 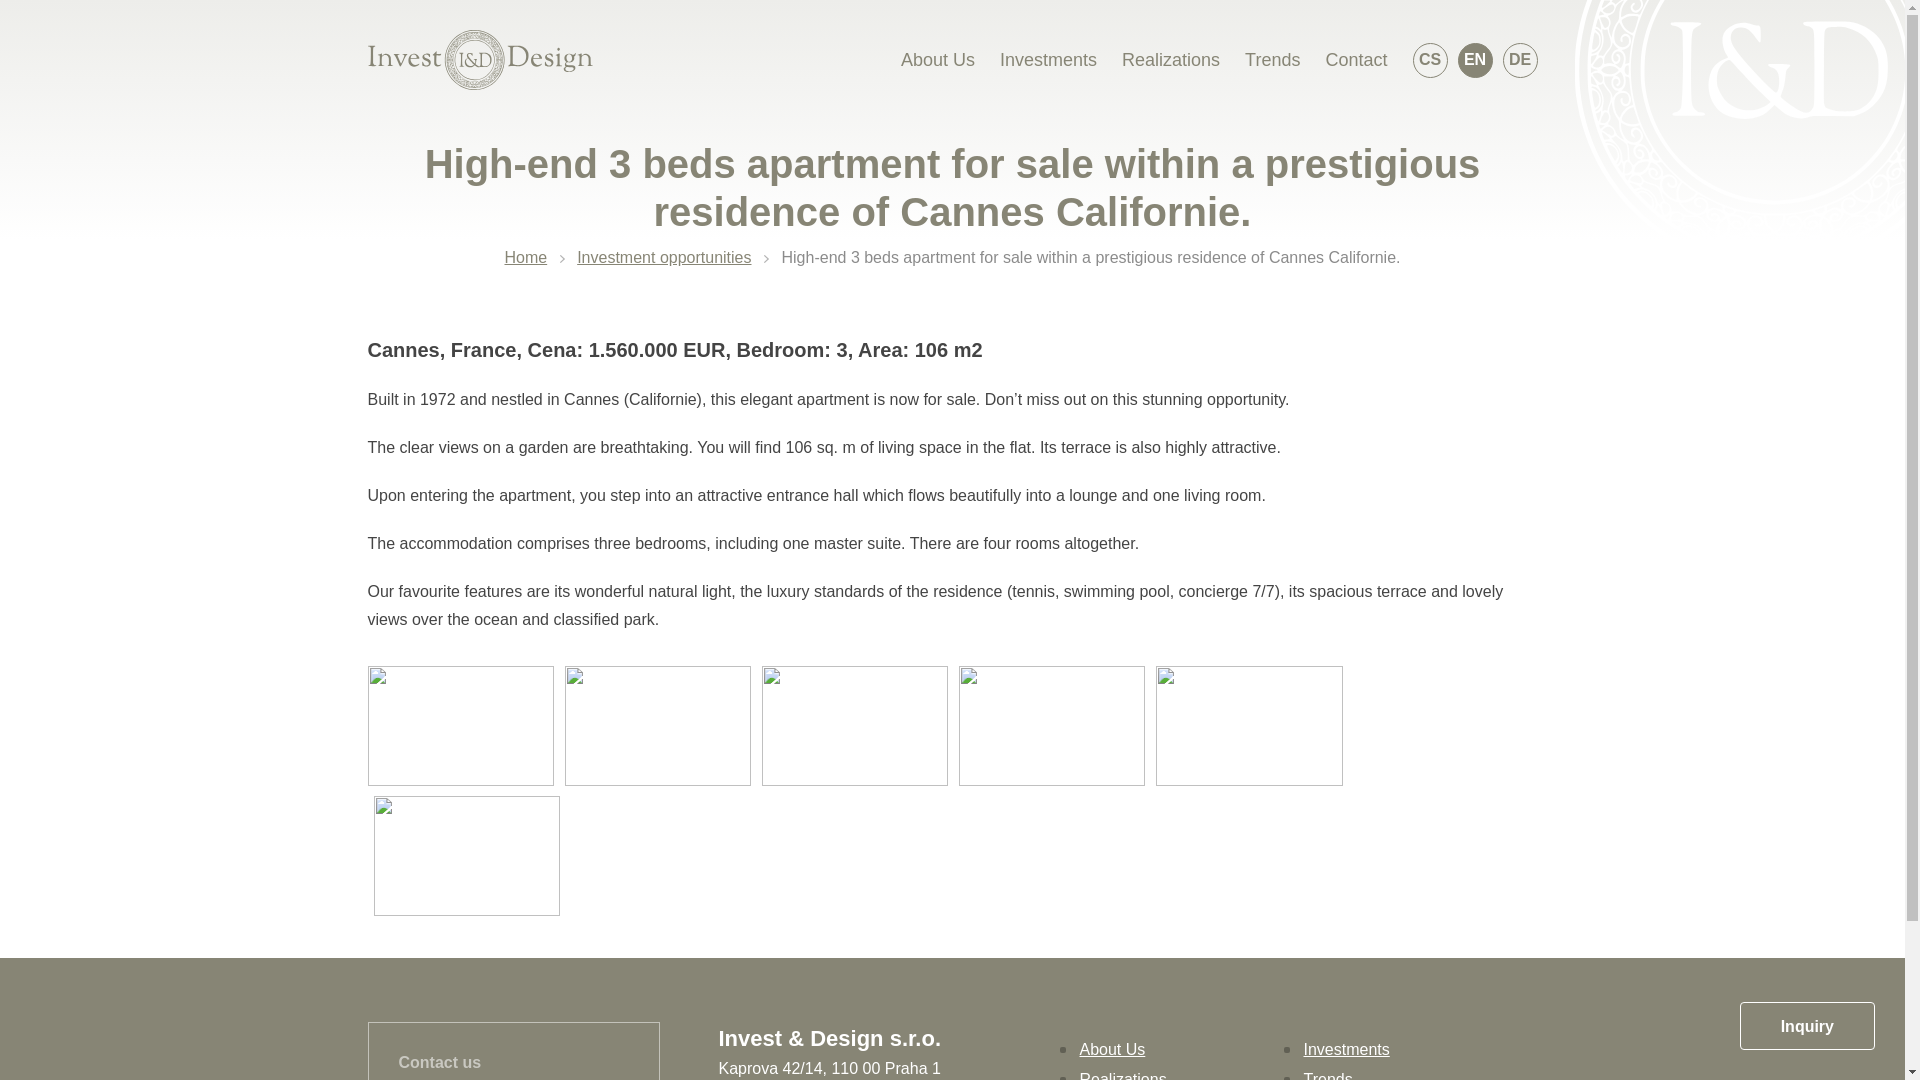 What do you see at coordinates (1429, 59) in the screenshot?
I see `CS` at bounding box center [1429, 59].